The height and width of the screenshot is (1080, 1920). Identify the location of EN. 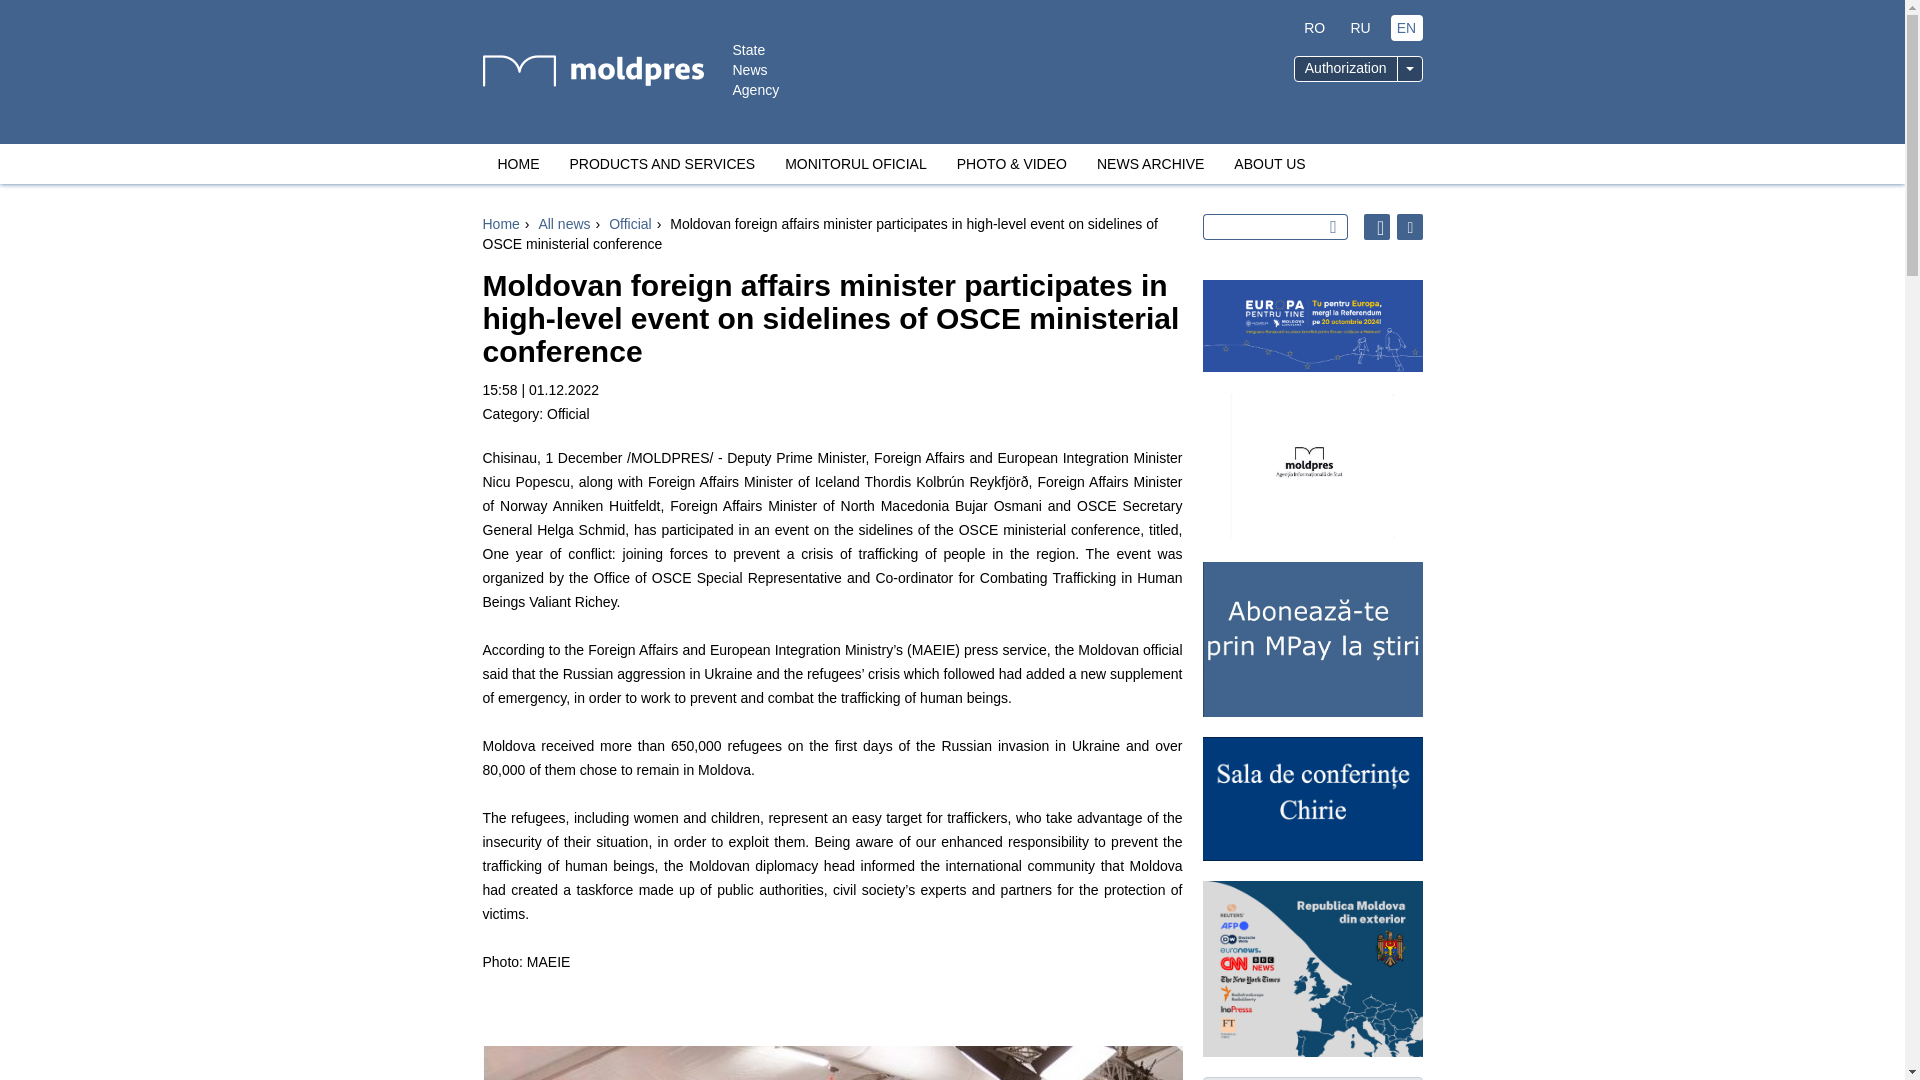
(1406, 28).